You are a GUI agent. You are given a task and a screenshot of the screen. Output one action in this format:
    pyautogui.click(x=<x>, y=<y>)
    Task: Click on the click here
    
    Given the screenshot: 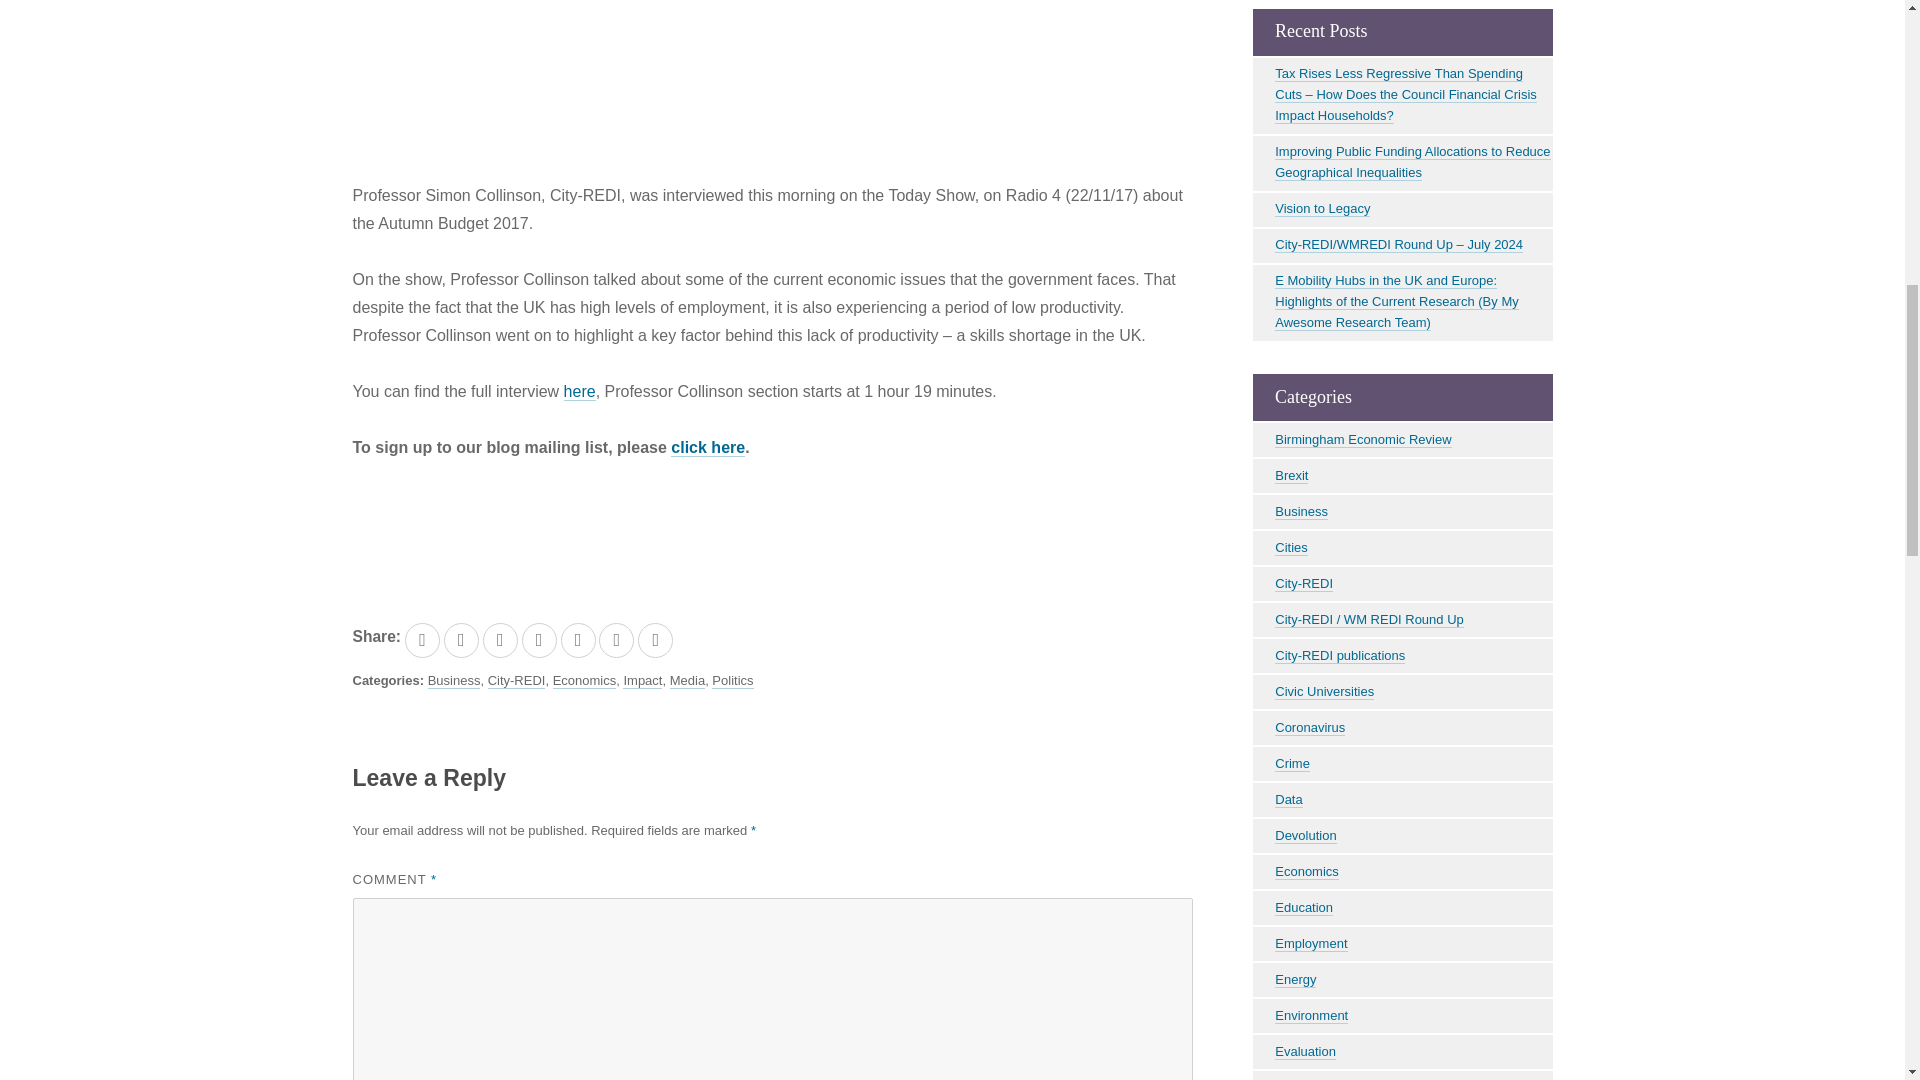 What is the action you would take?
    pyautogui.click(x=707, y=447)
    